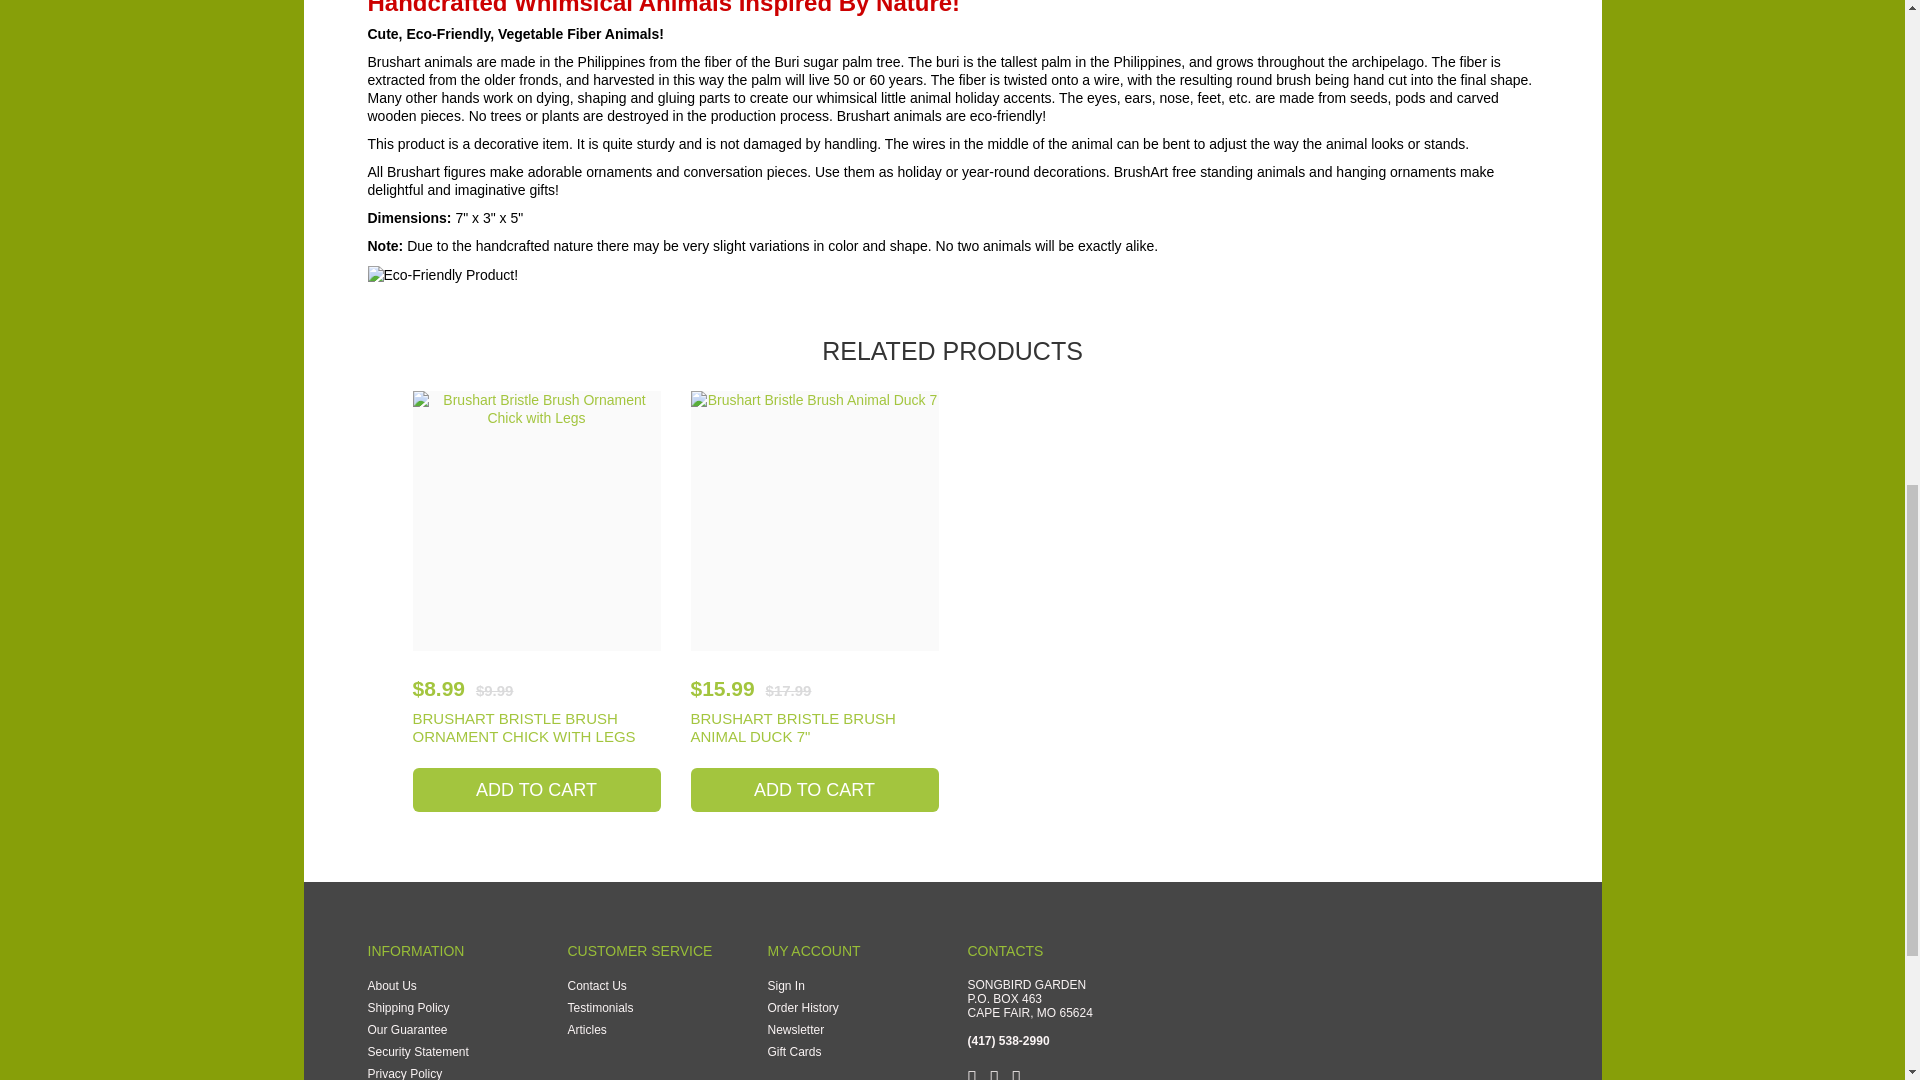 The image size is (1920, 1080). What do you see at coordinates (814, 790) in the screenshot?
I see `Add to cart` at bounding box center [814, 790].